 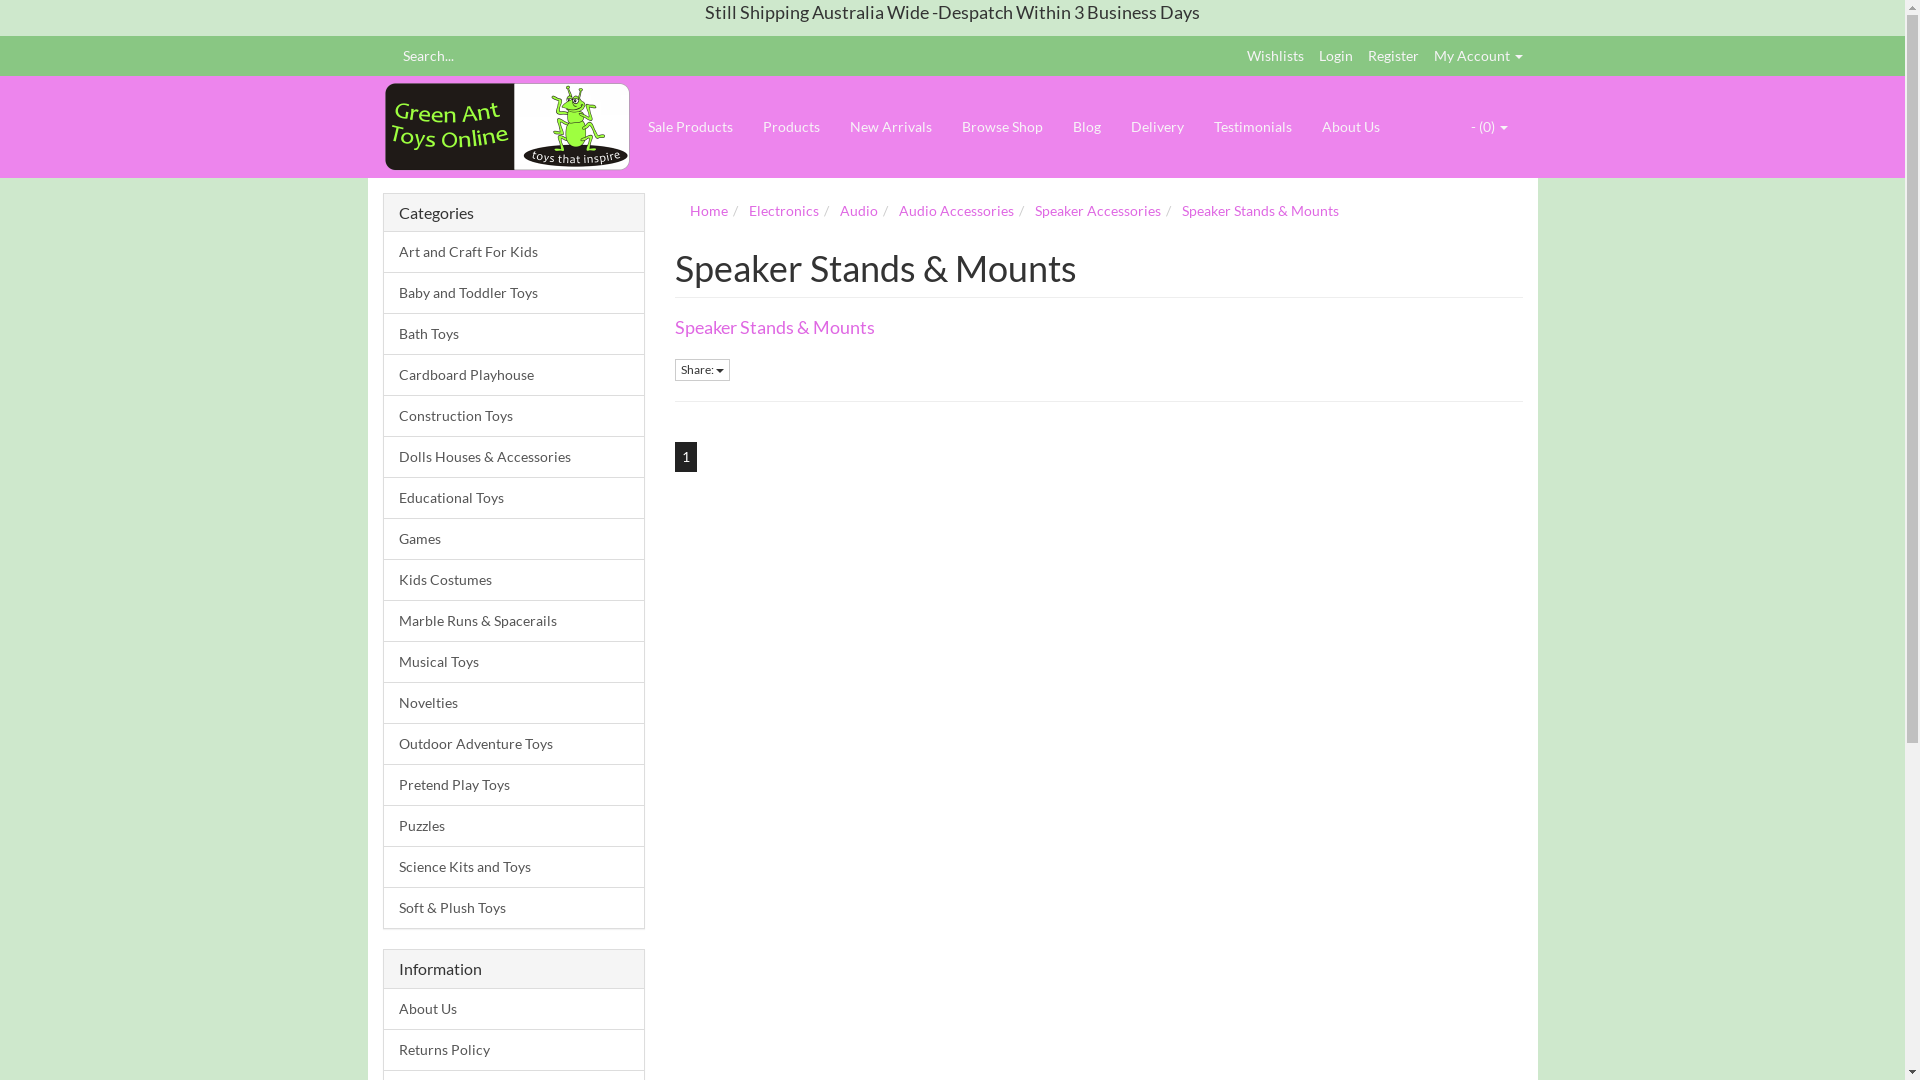 What do you see at coordinates (1098, 210) in the screenshot?
I see `Speaker Accessories` at bounding box center [1098, 210].